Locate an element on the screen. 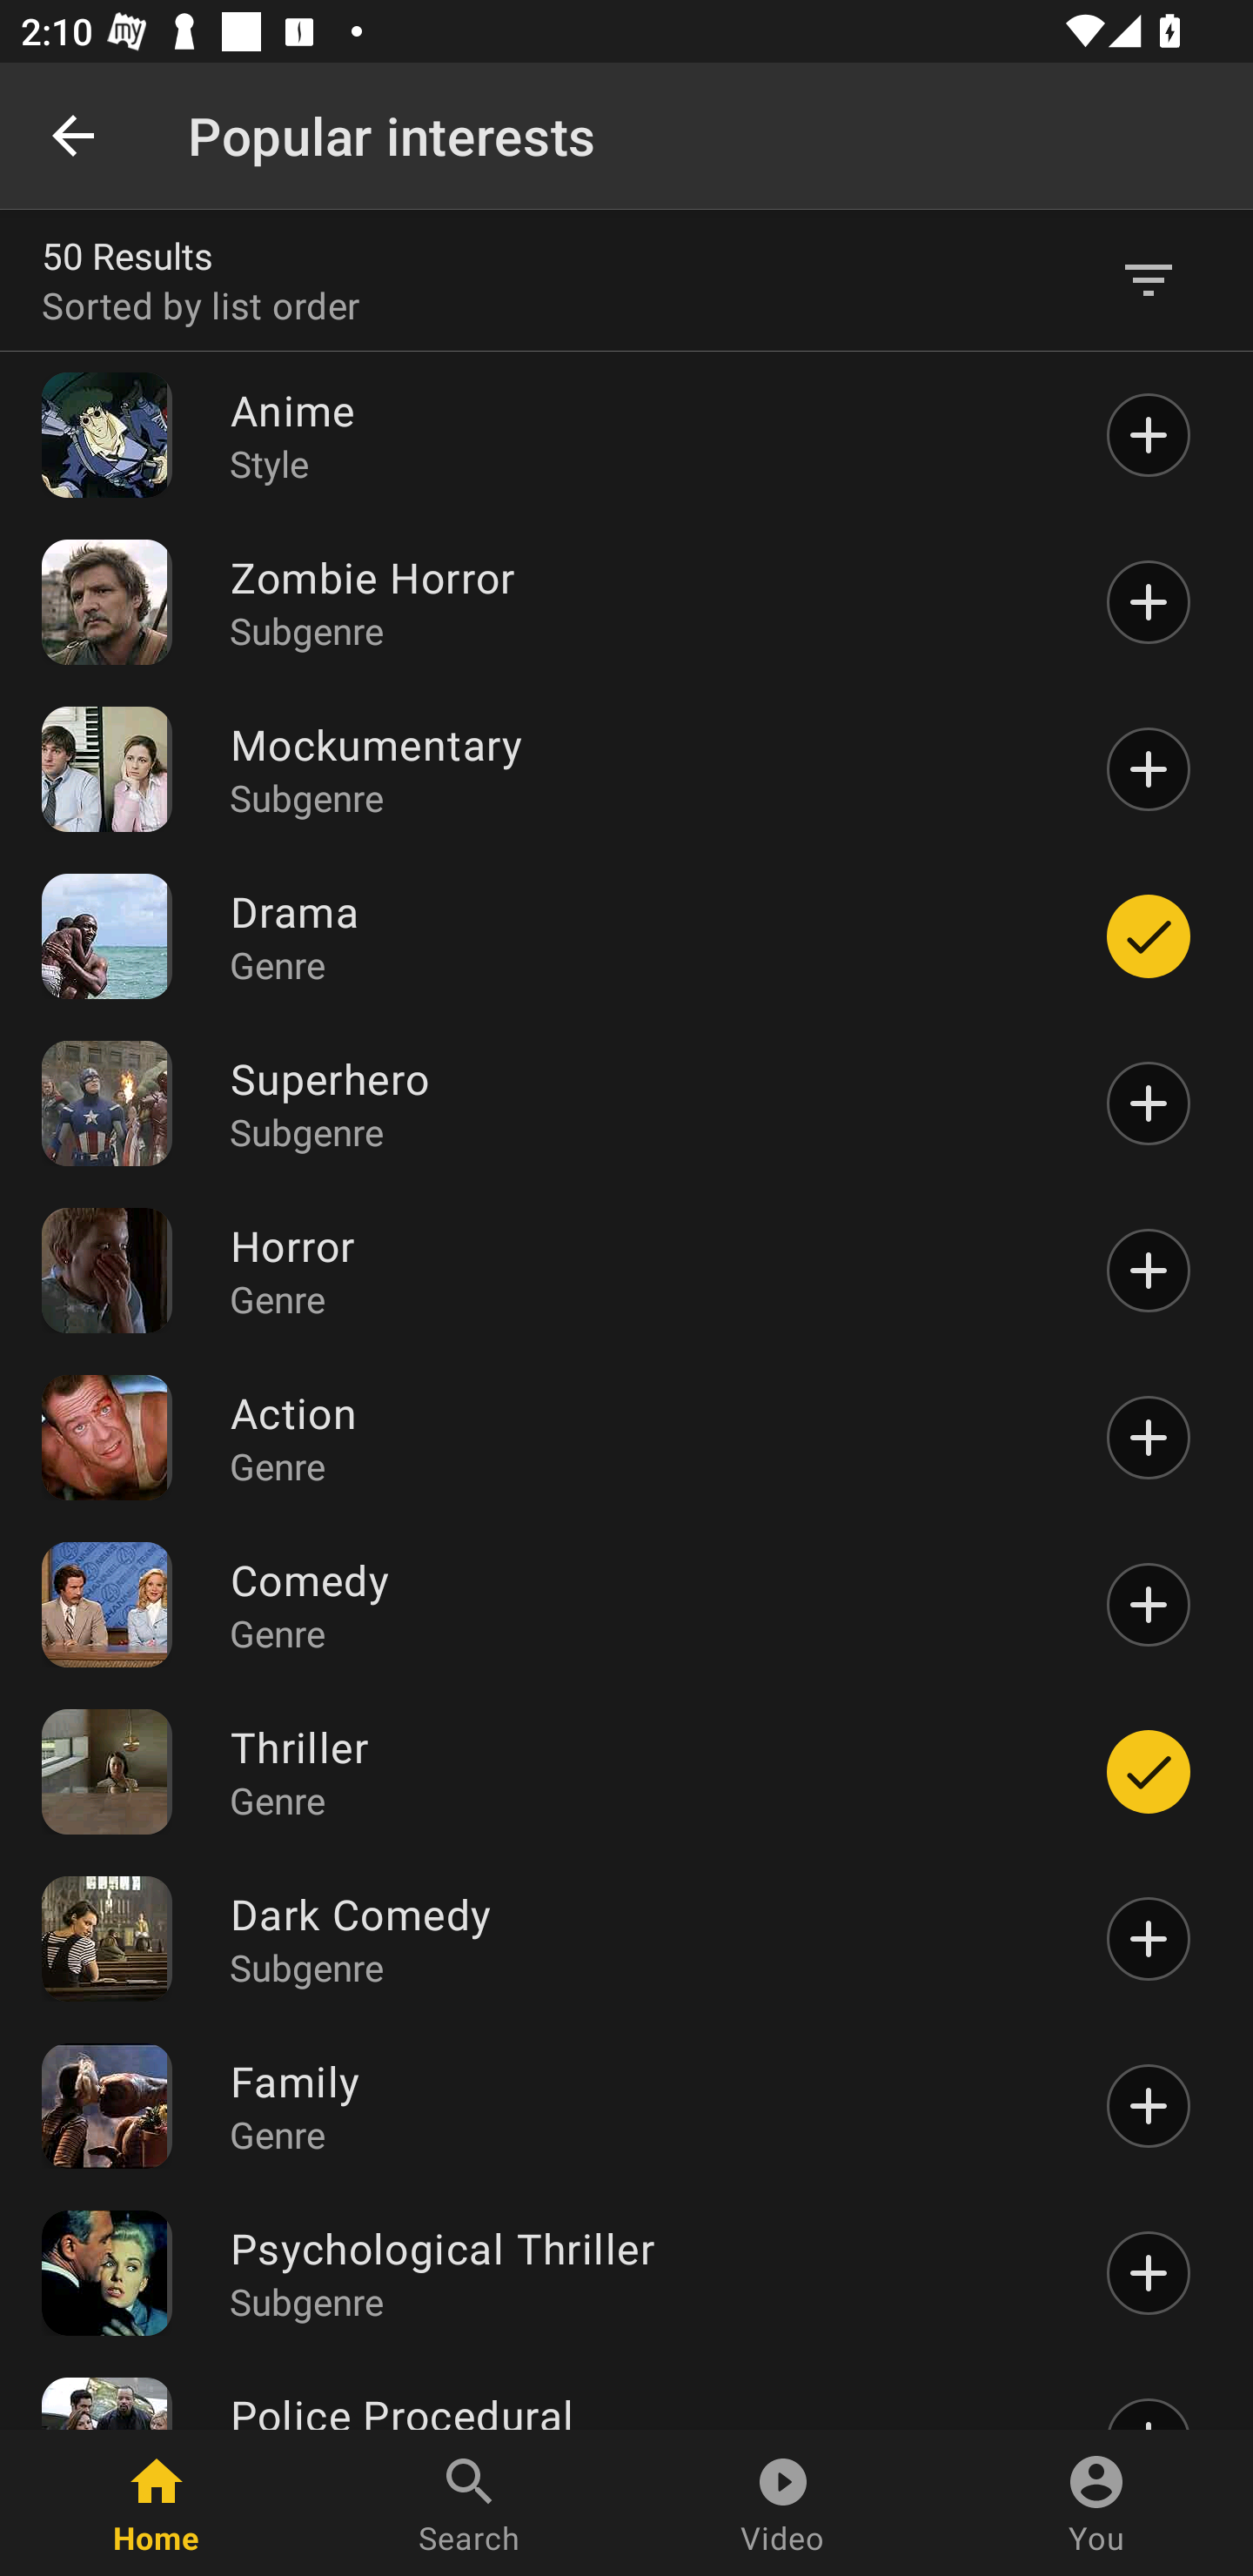  Drama Genre is located at coordinates (642, 936).